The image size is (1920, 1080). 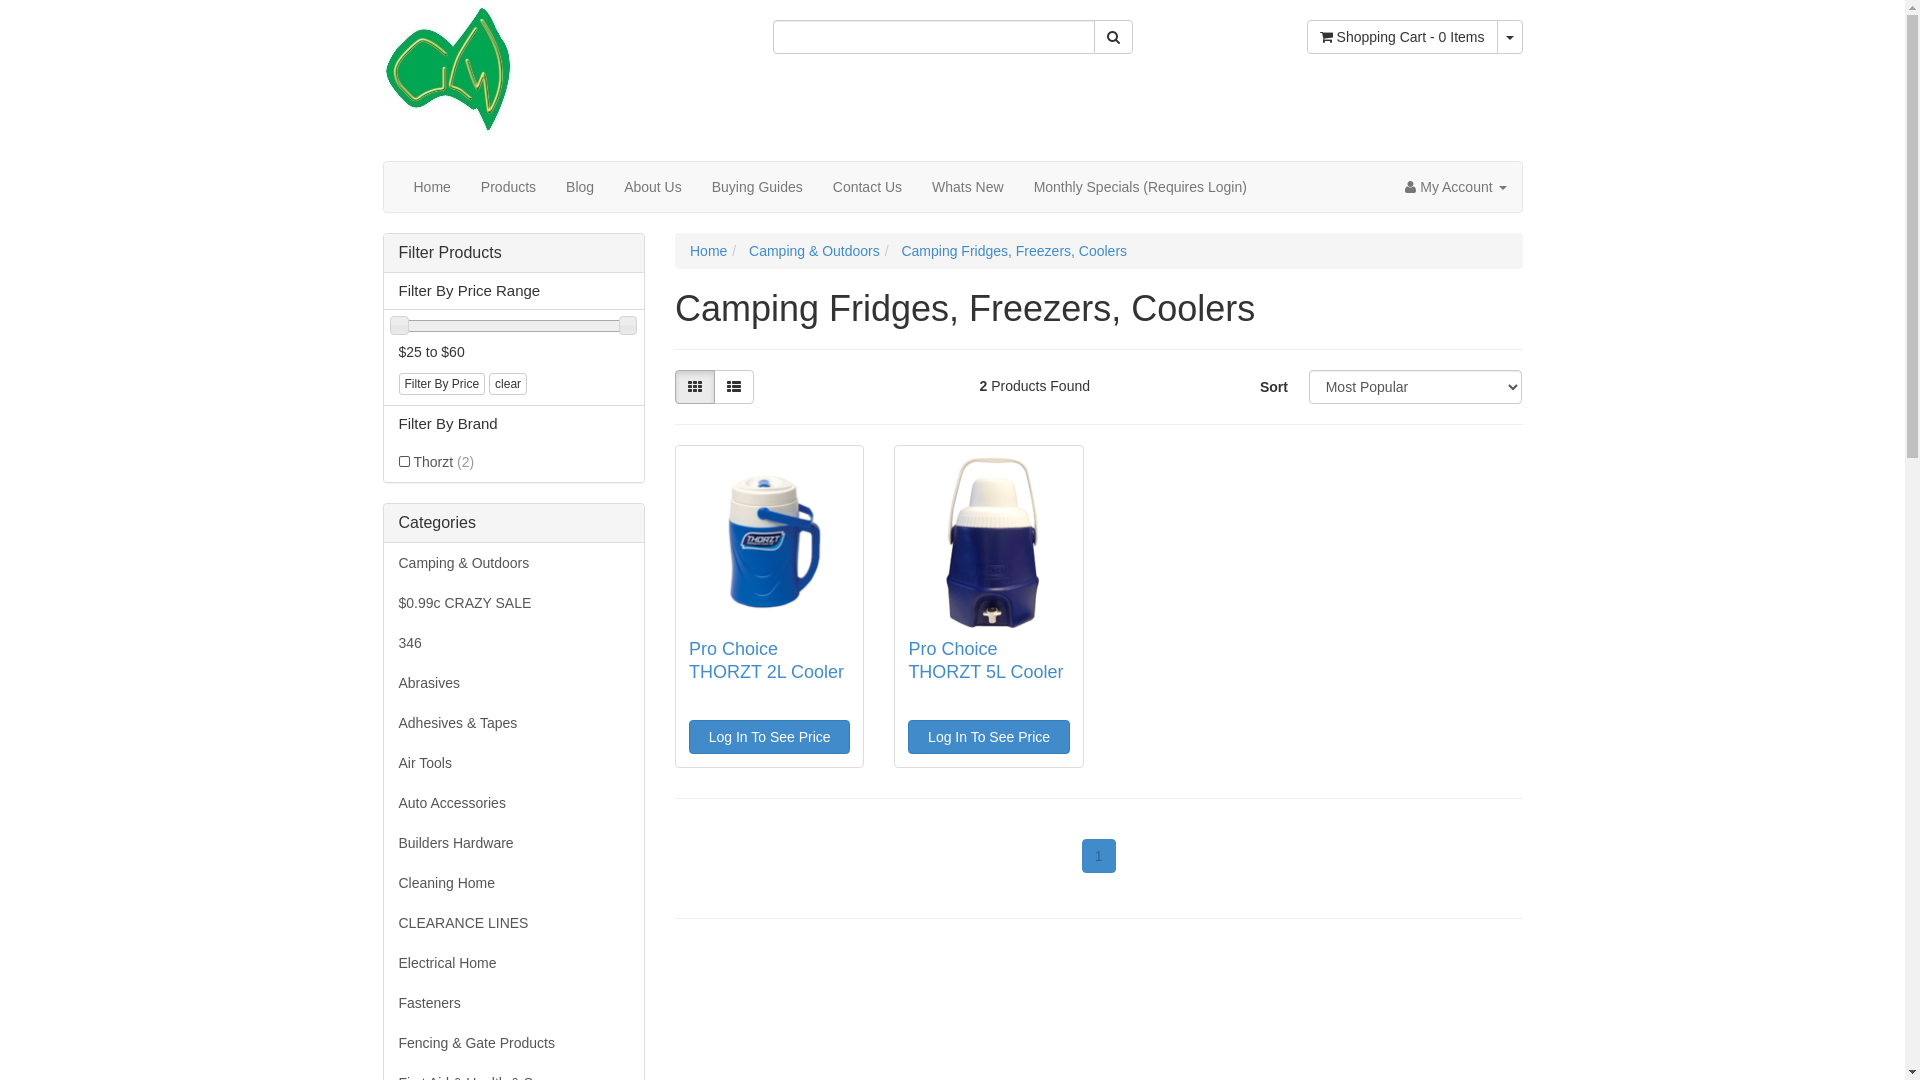 What do you see at coordinates (814, 251) in the screenshot?
I see `Camping & Outdoors` at bounding box center [814, 251].